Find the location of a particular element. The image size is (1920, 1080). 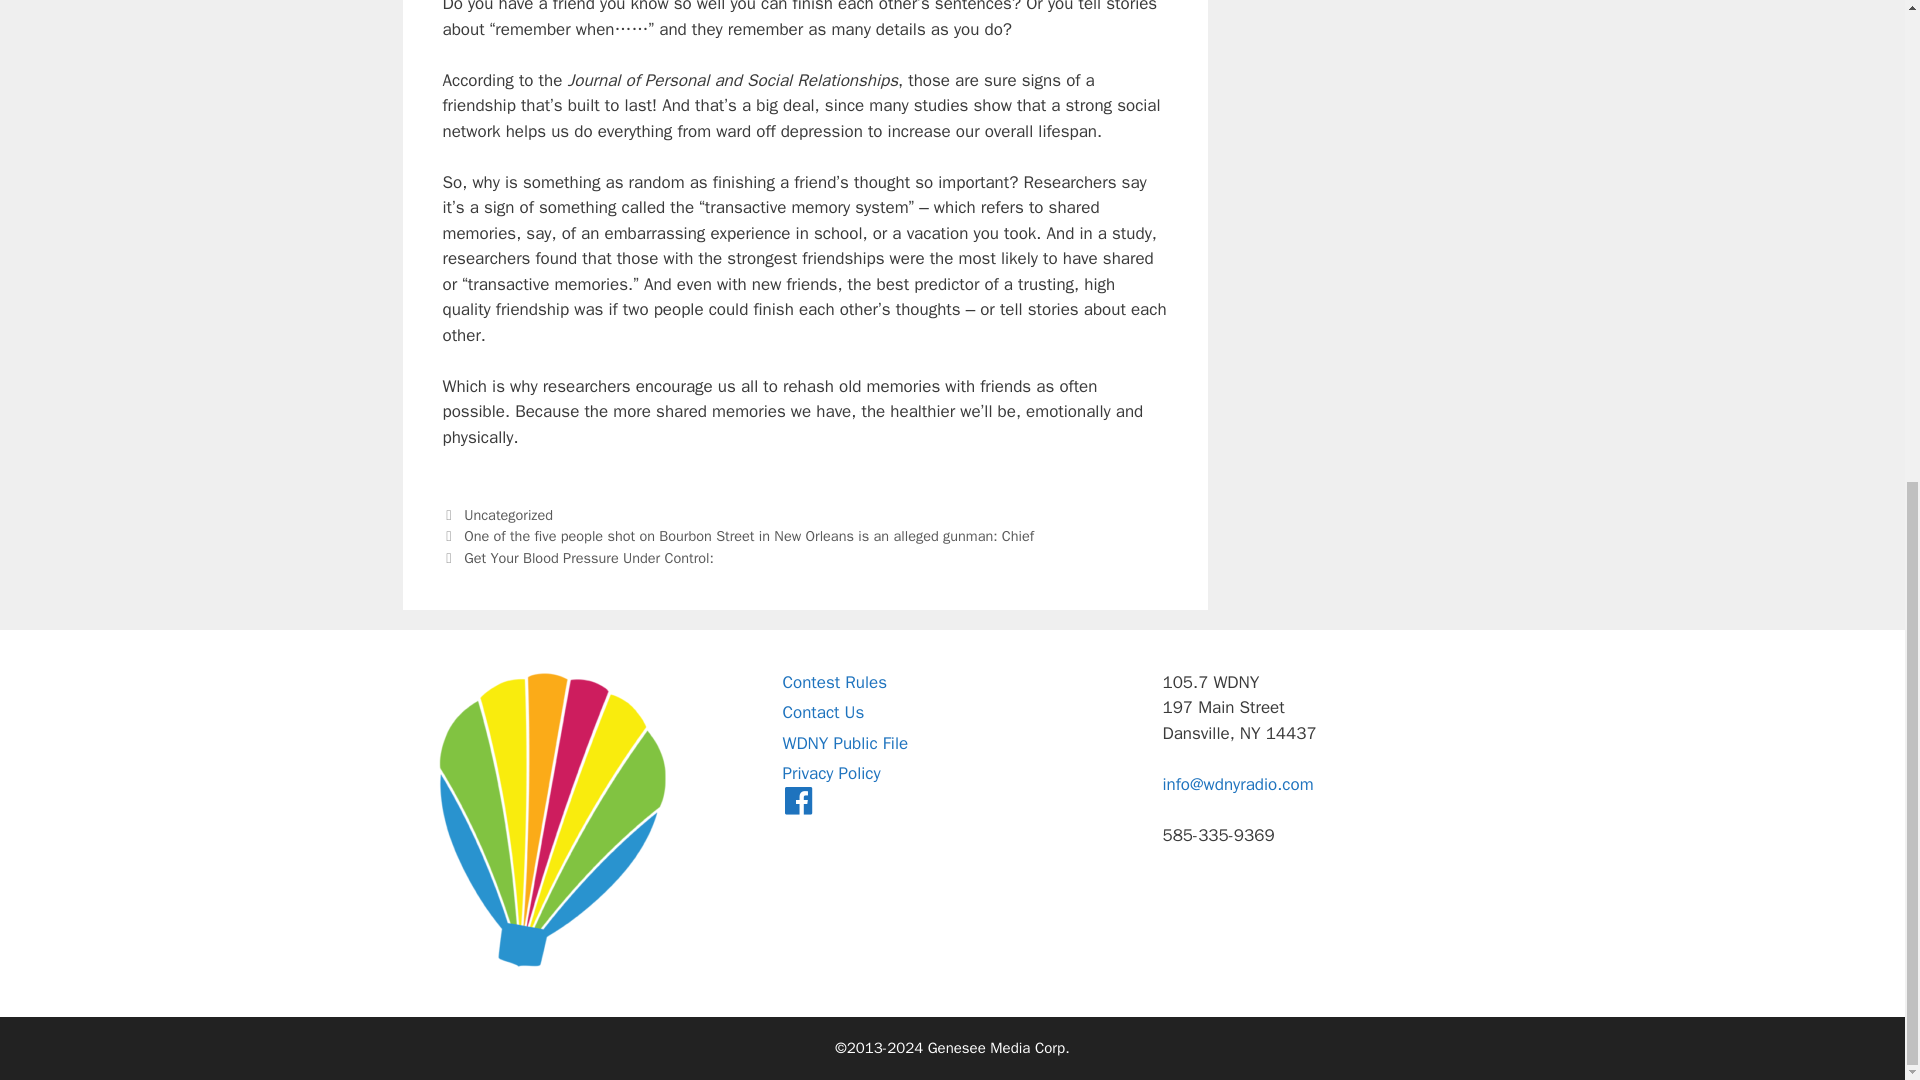

Contact Us is located at coordinates (822, 712).